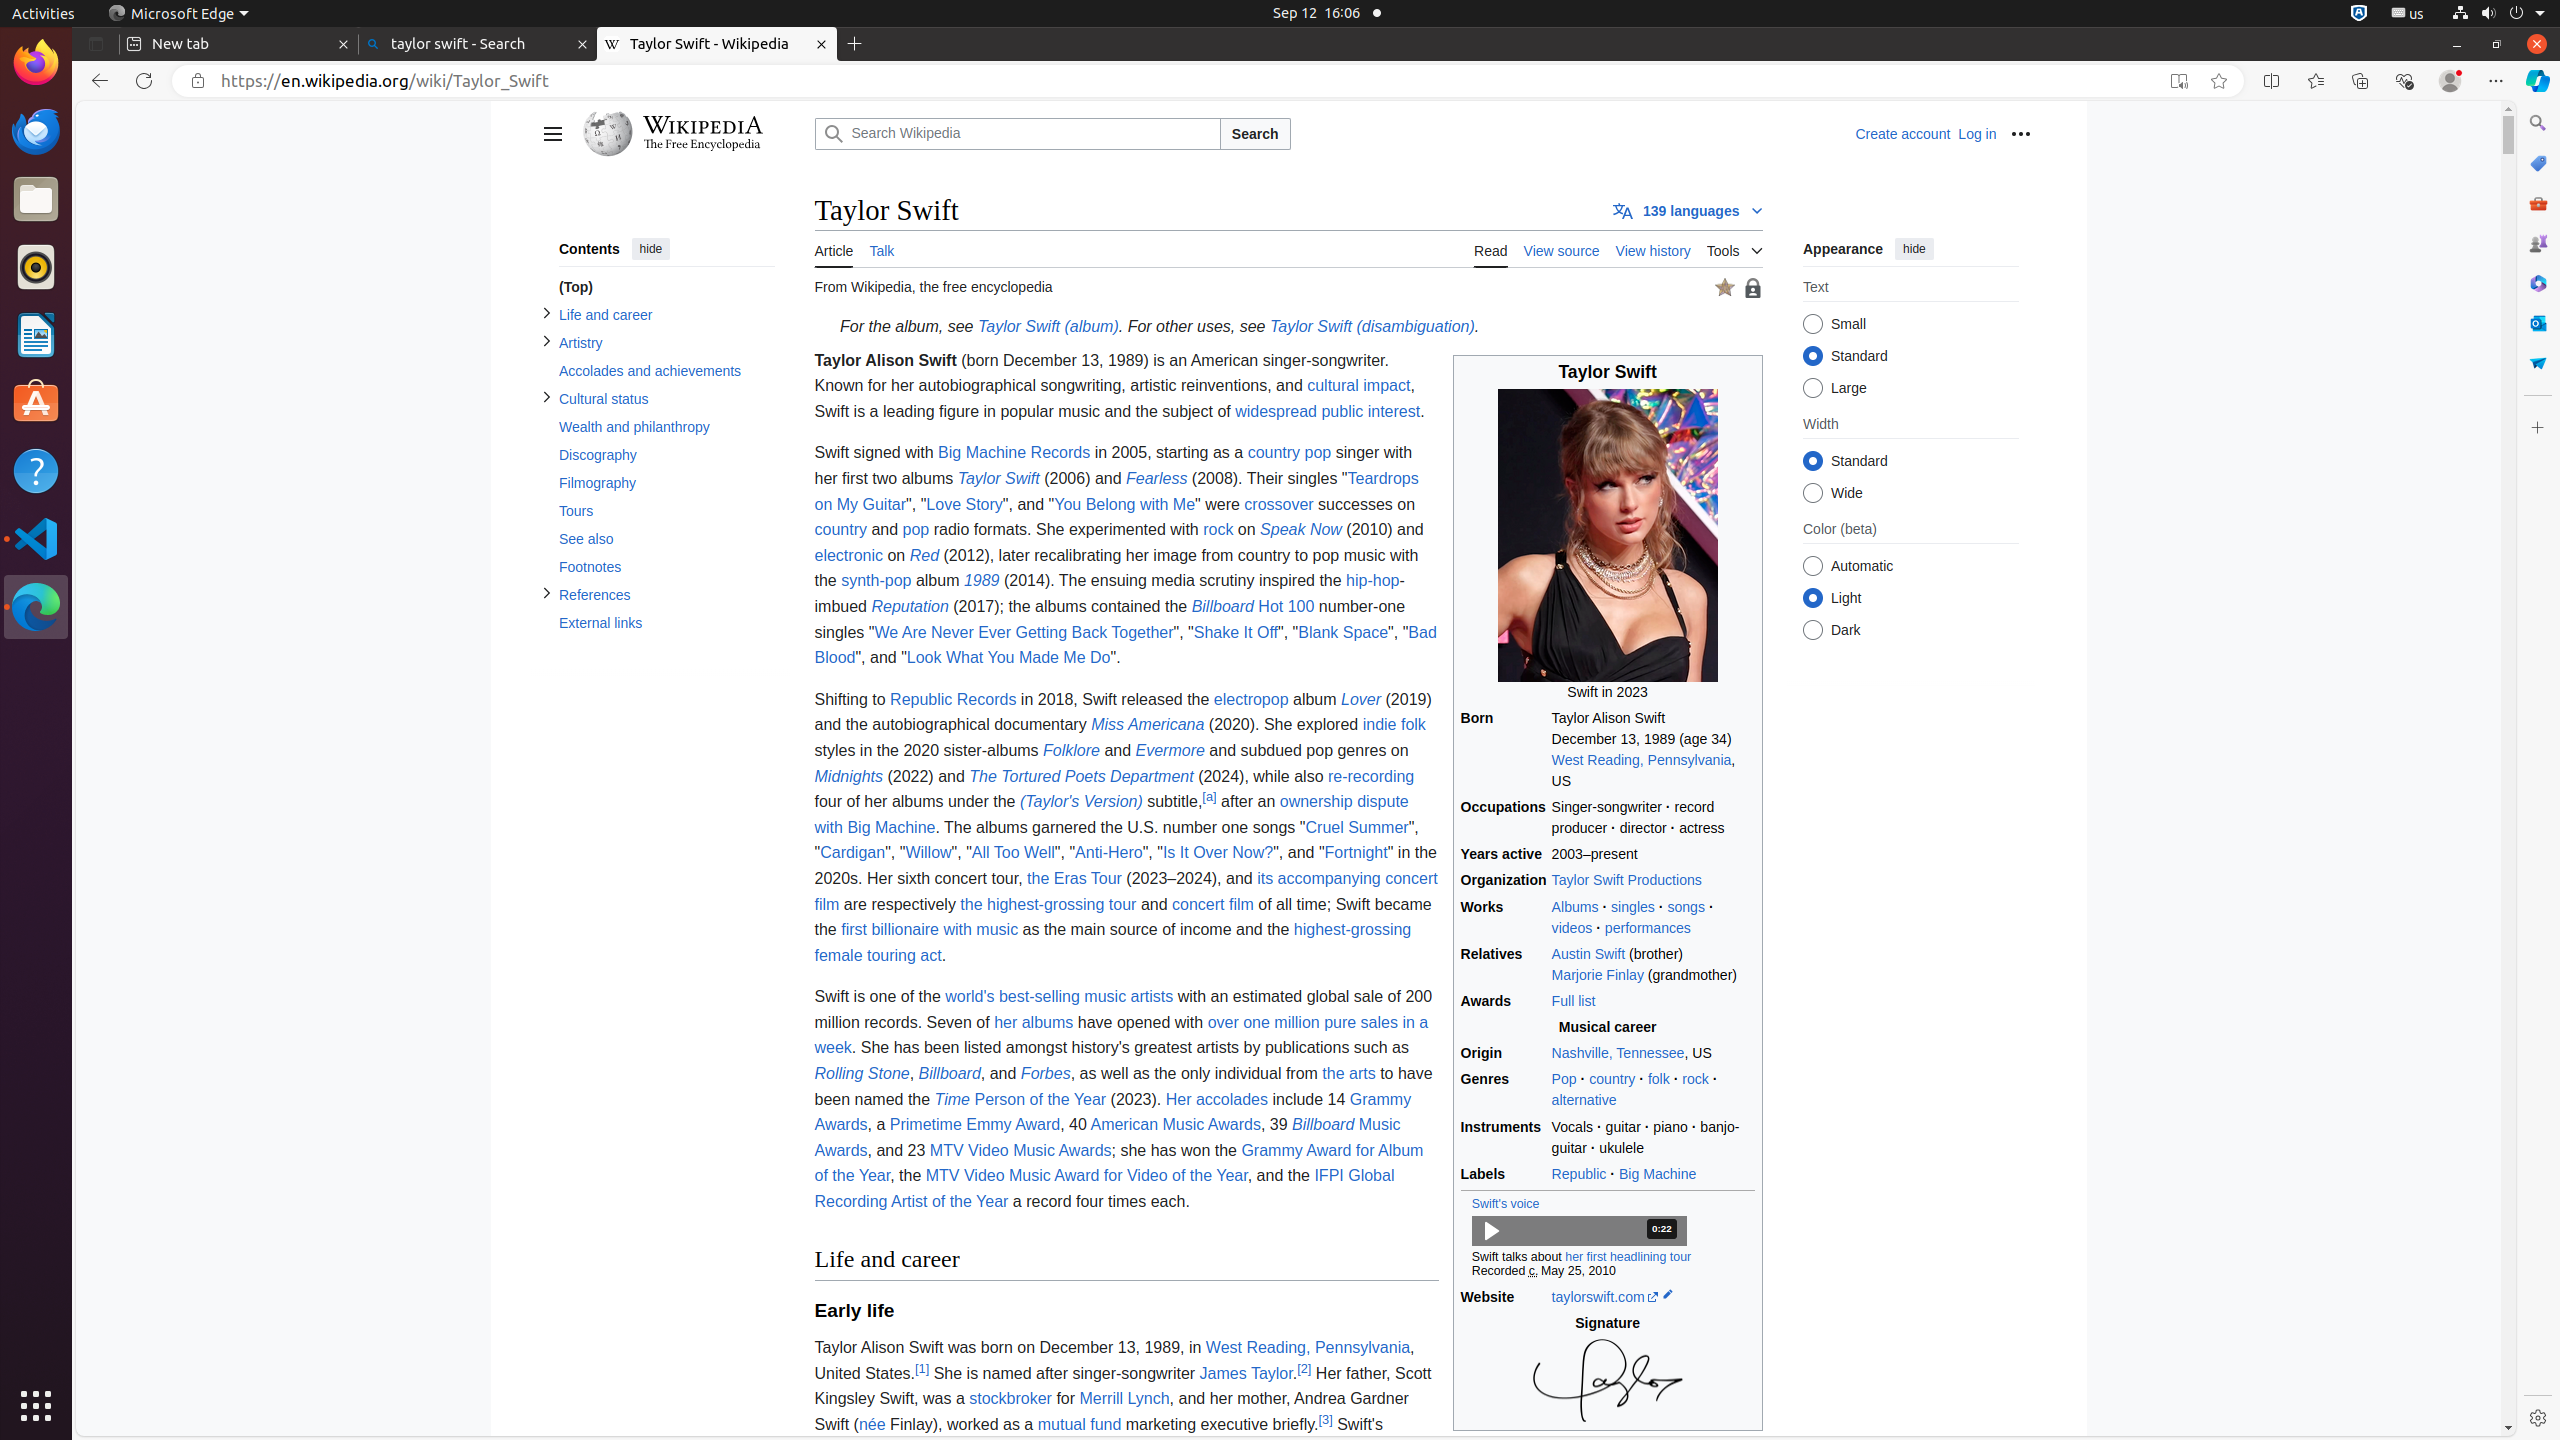 Image resolution: width=2560 pixels, height=1440 pixels. Describe the element at coordinates (1170, 750) in the screenshot. I see `Evermore` at that location.